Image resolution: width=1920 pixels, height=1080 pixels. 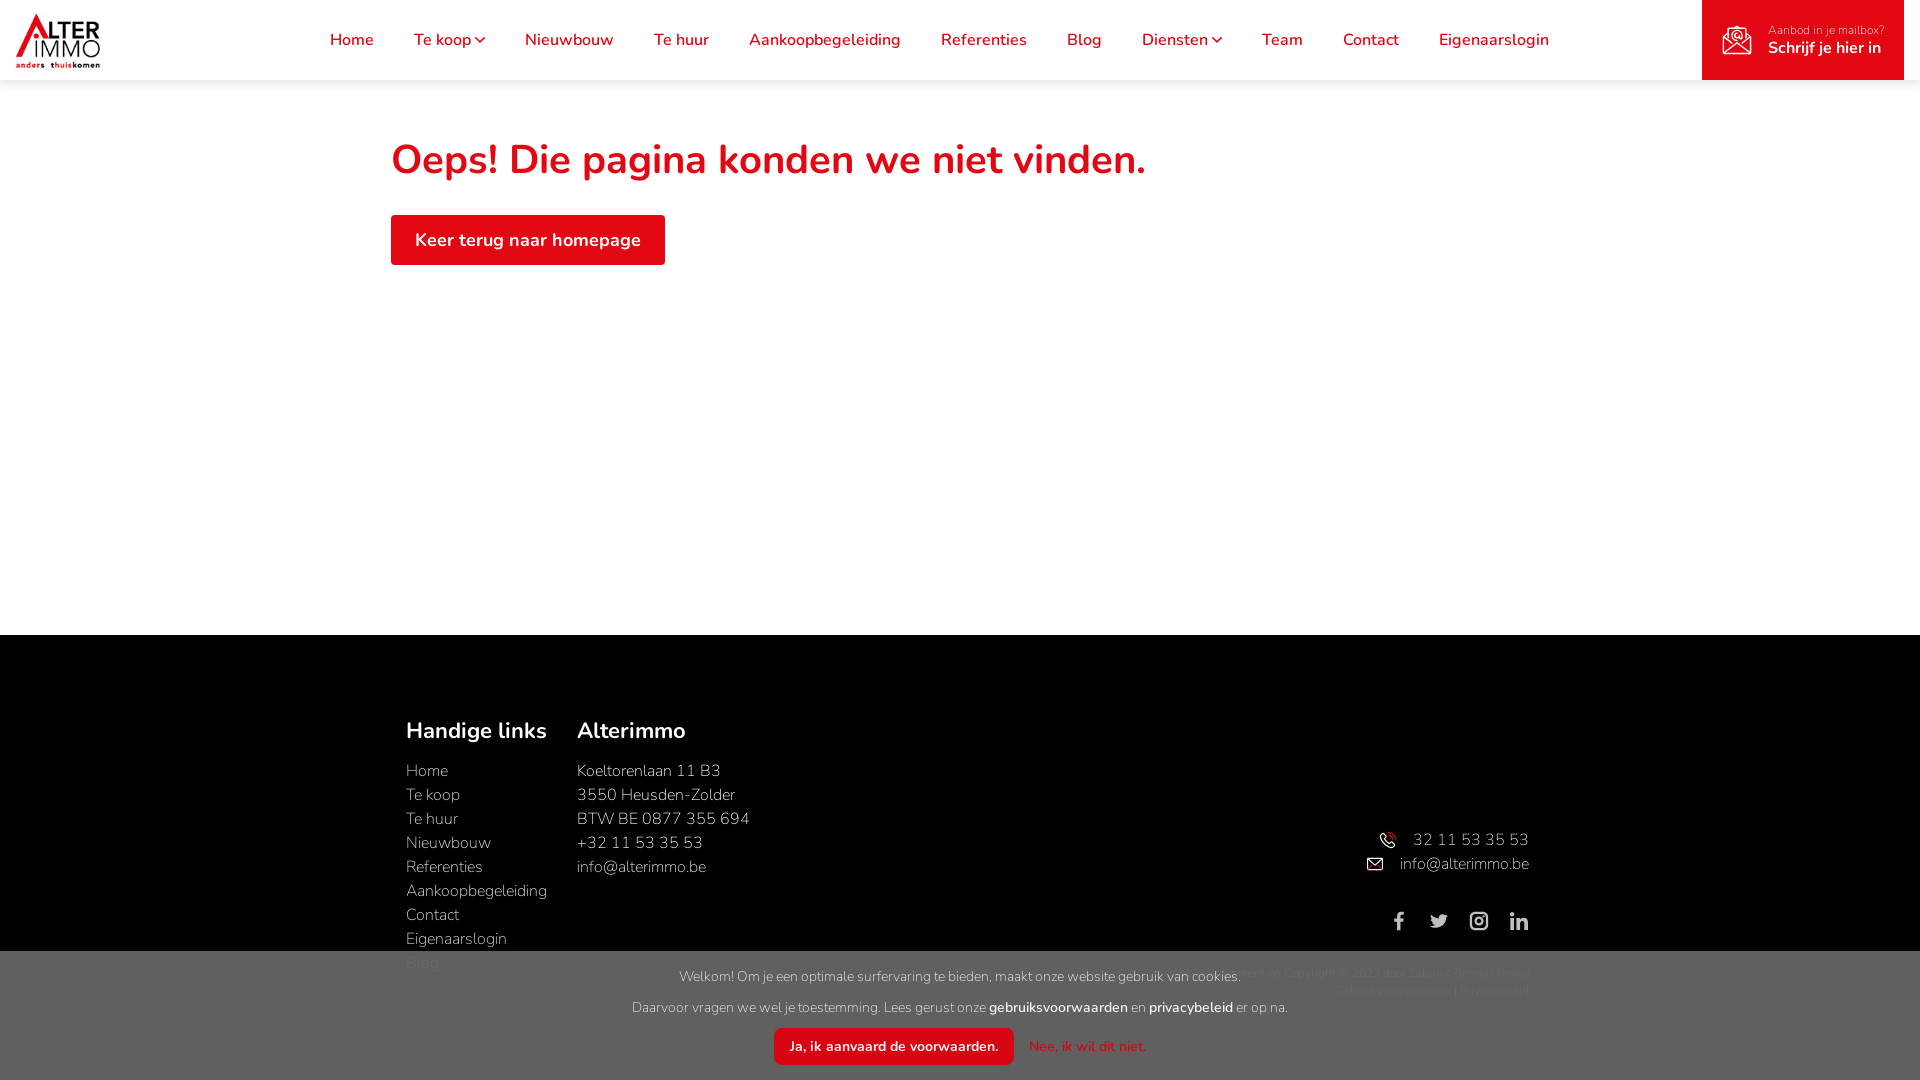 I want to click on Te huur, so click(x=682, y=40).